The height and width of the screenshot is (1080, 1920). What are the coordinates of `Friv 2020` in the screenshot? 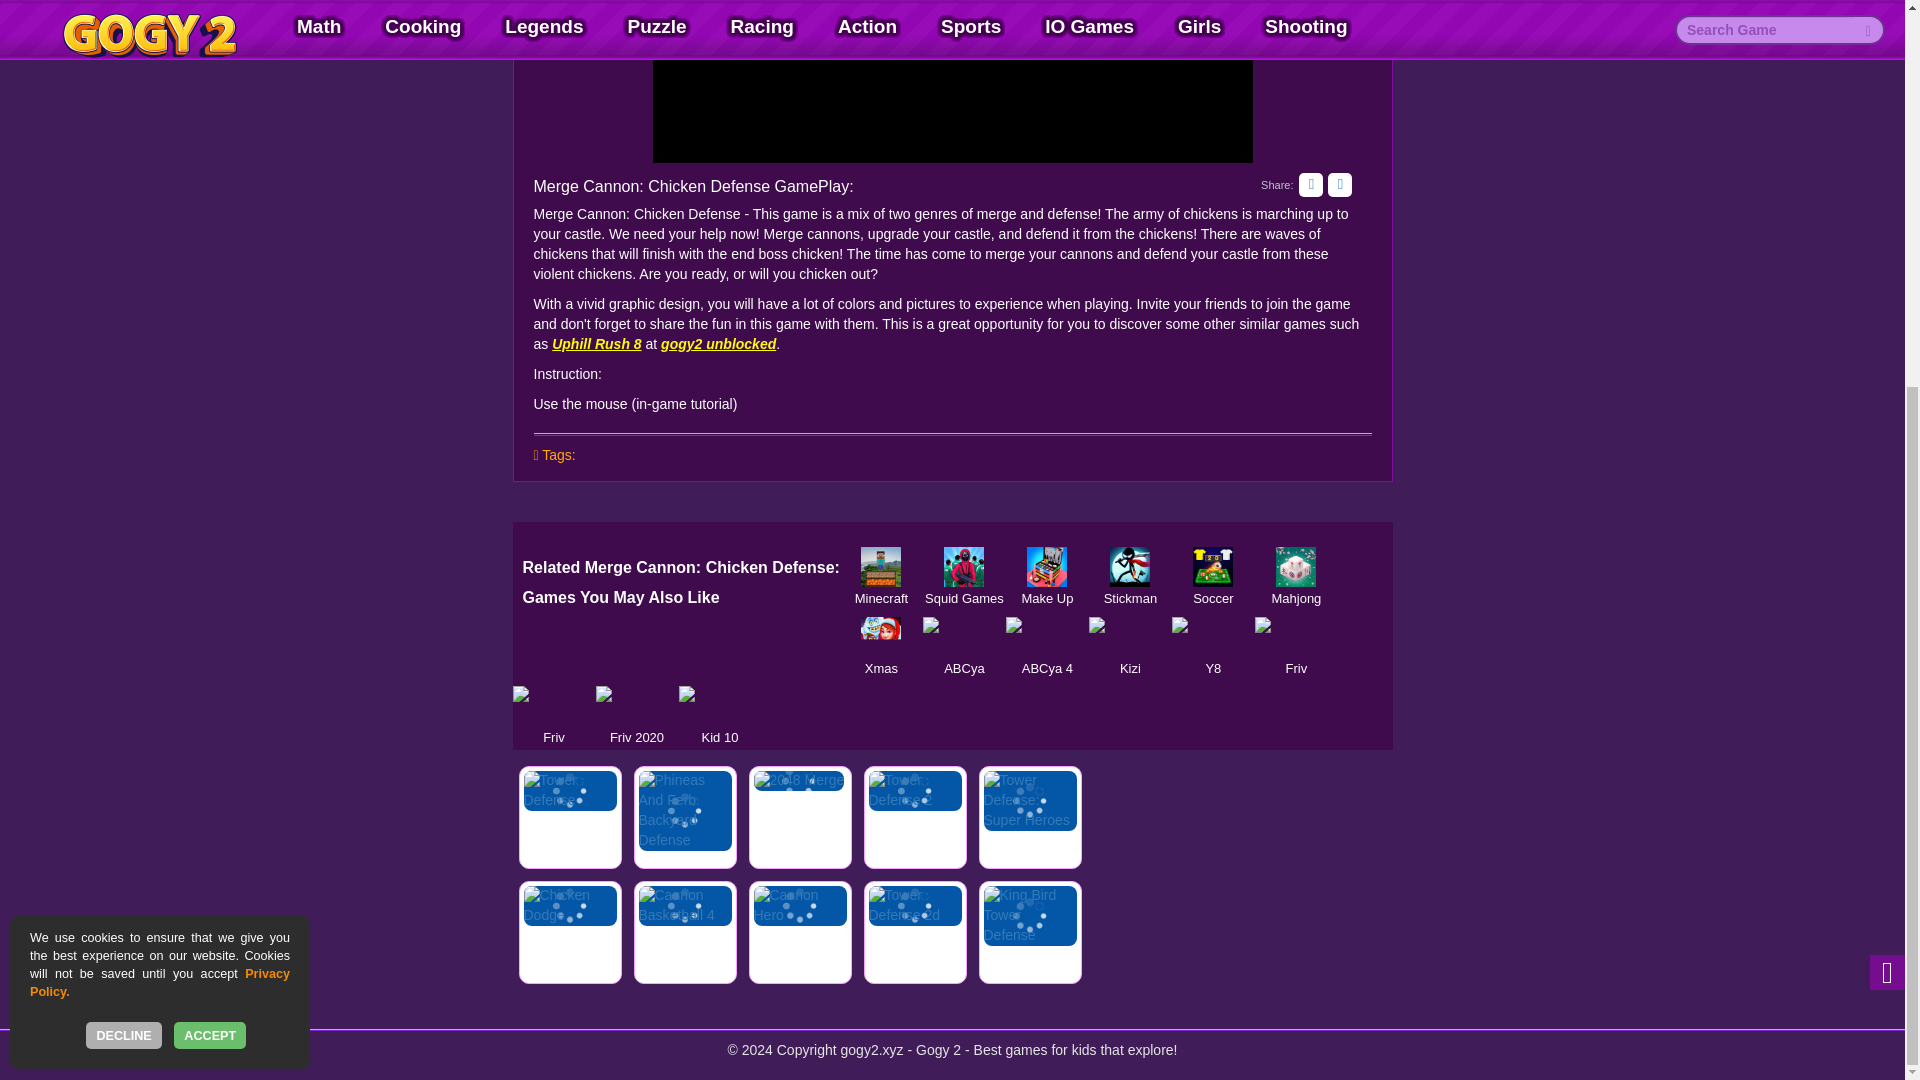 It's located at (637, 705).